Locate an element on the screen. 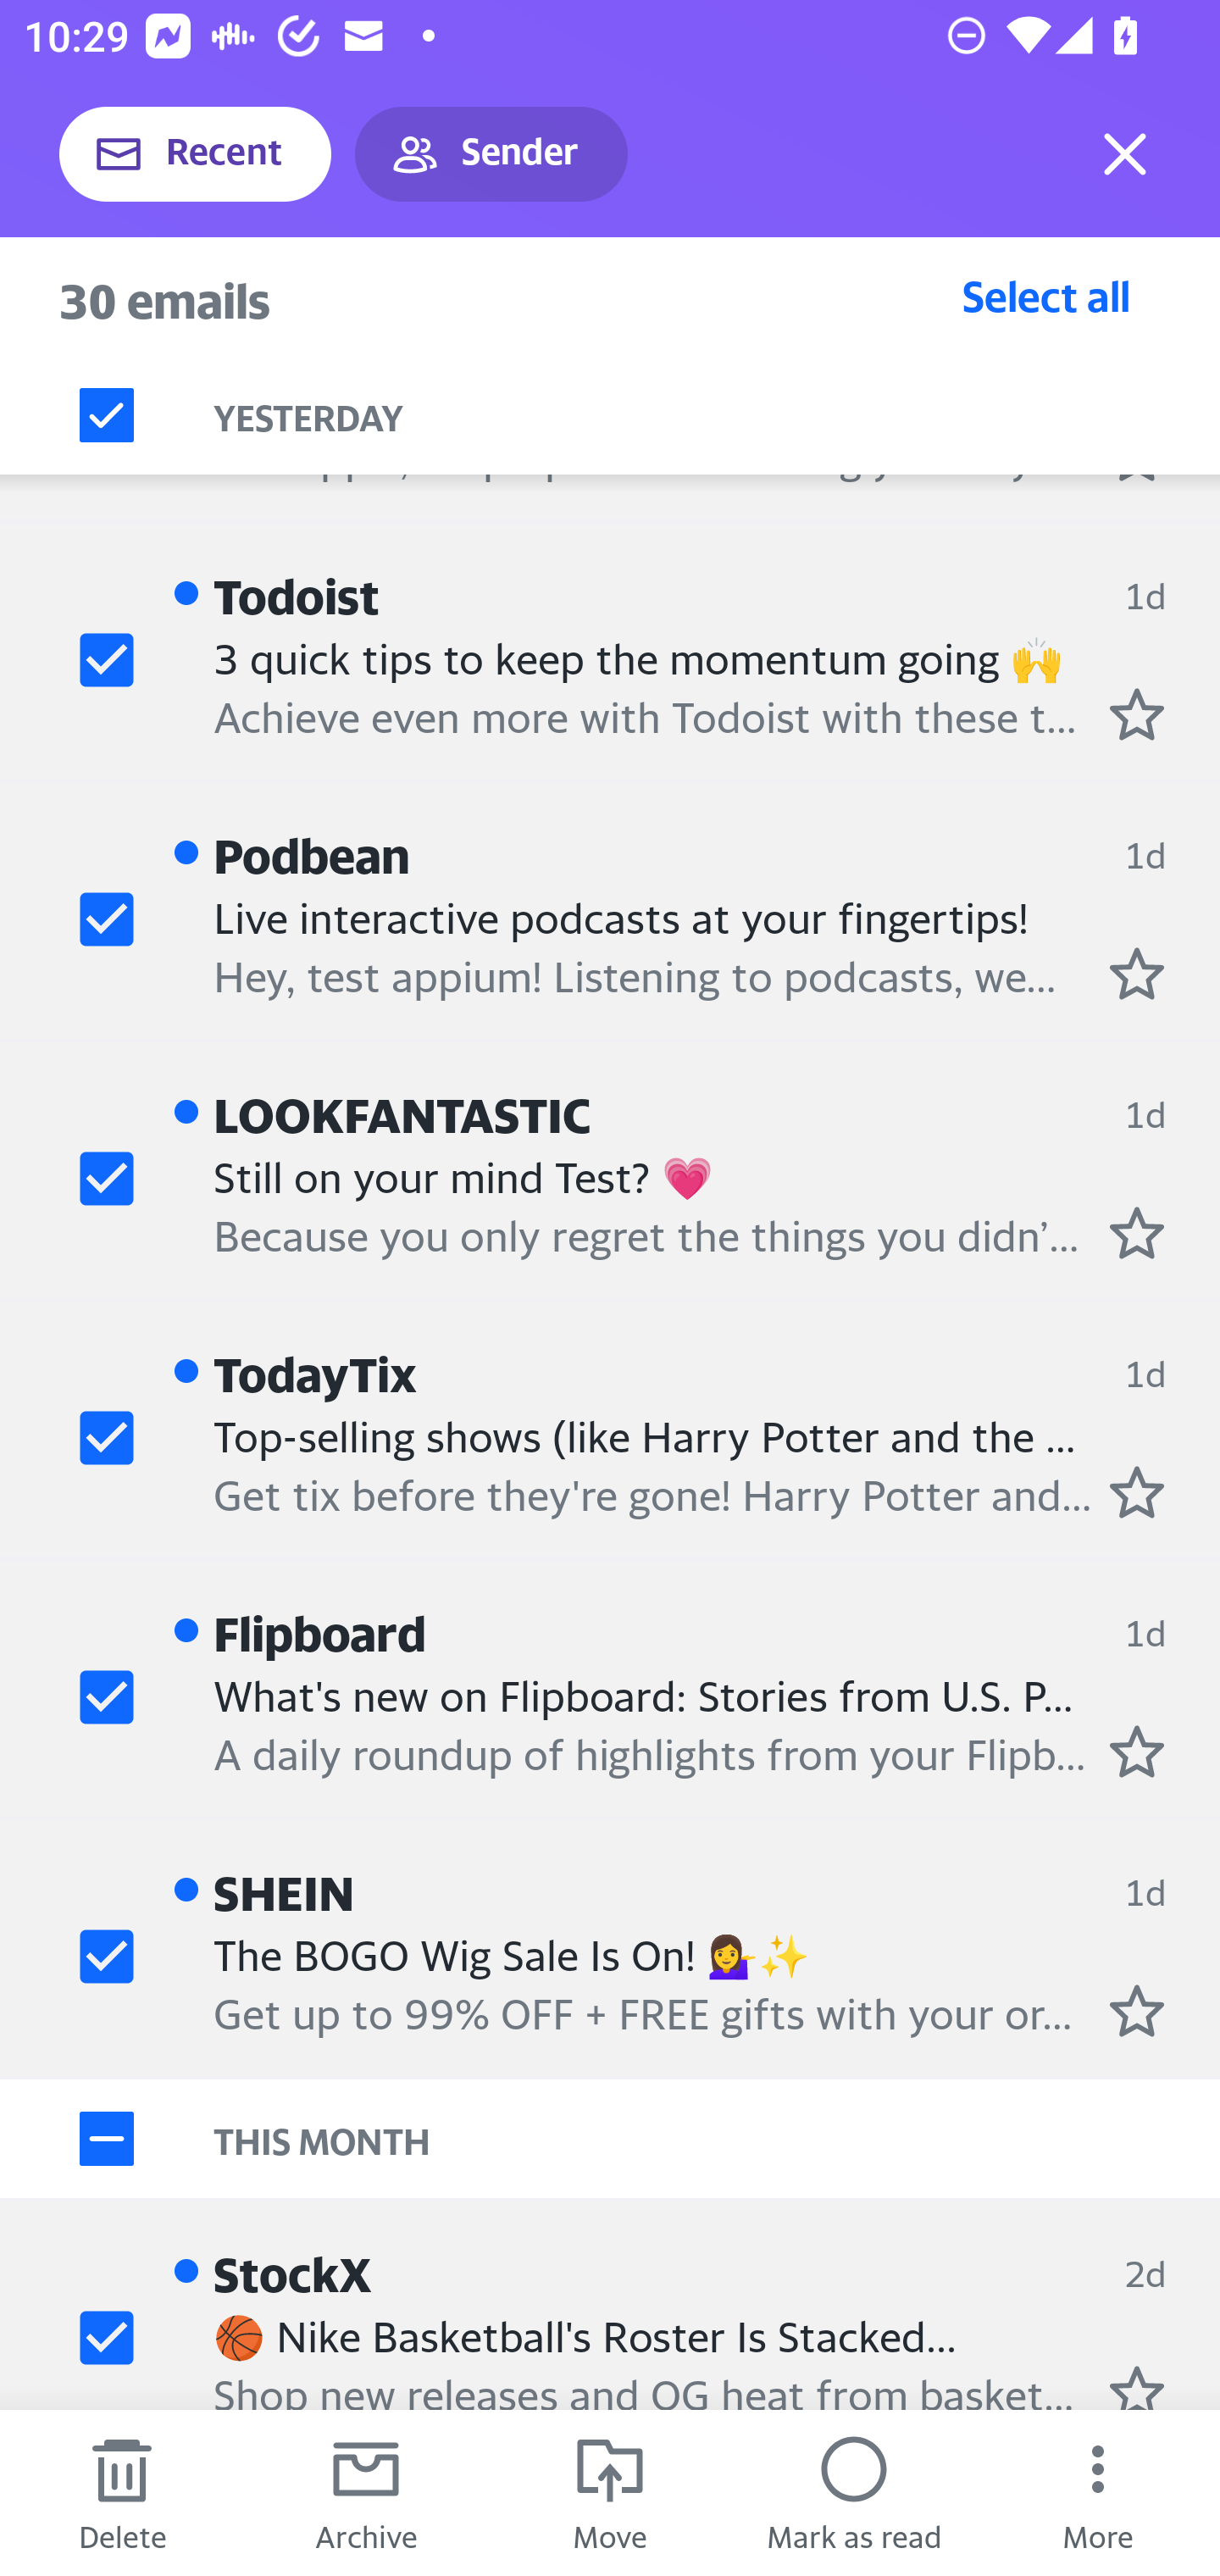  Sender is located at coordinates (491, 154).